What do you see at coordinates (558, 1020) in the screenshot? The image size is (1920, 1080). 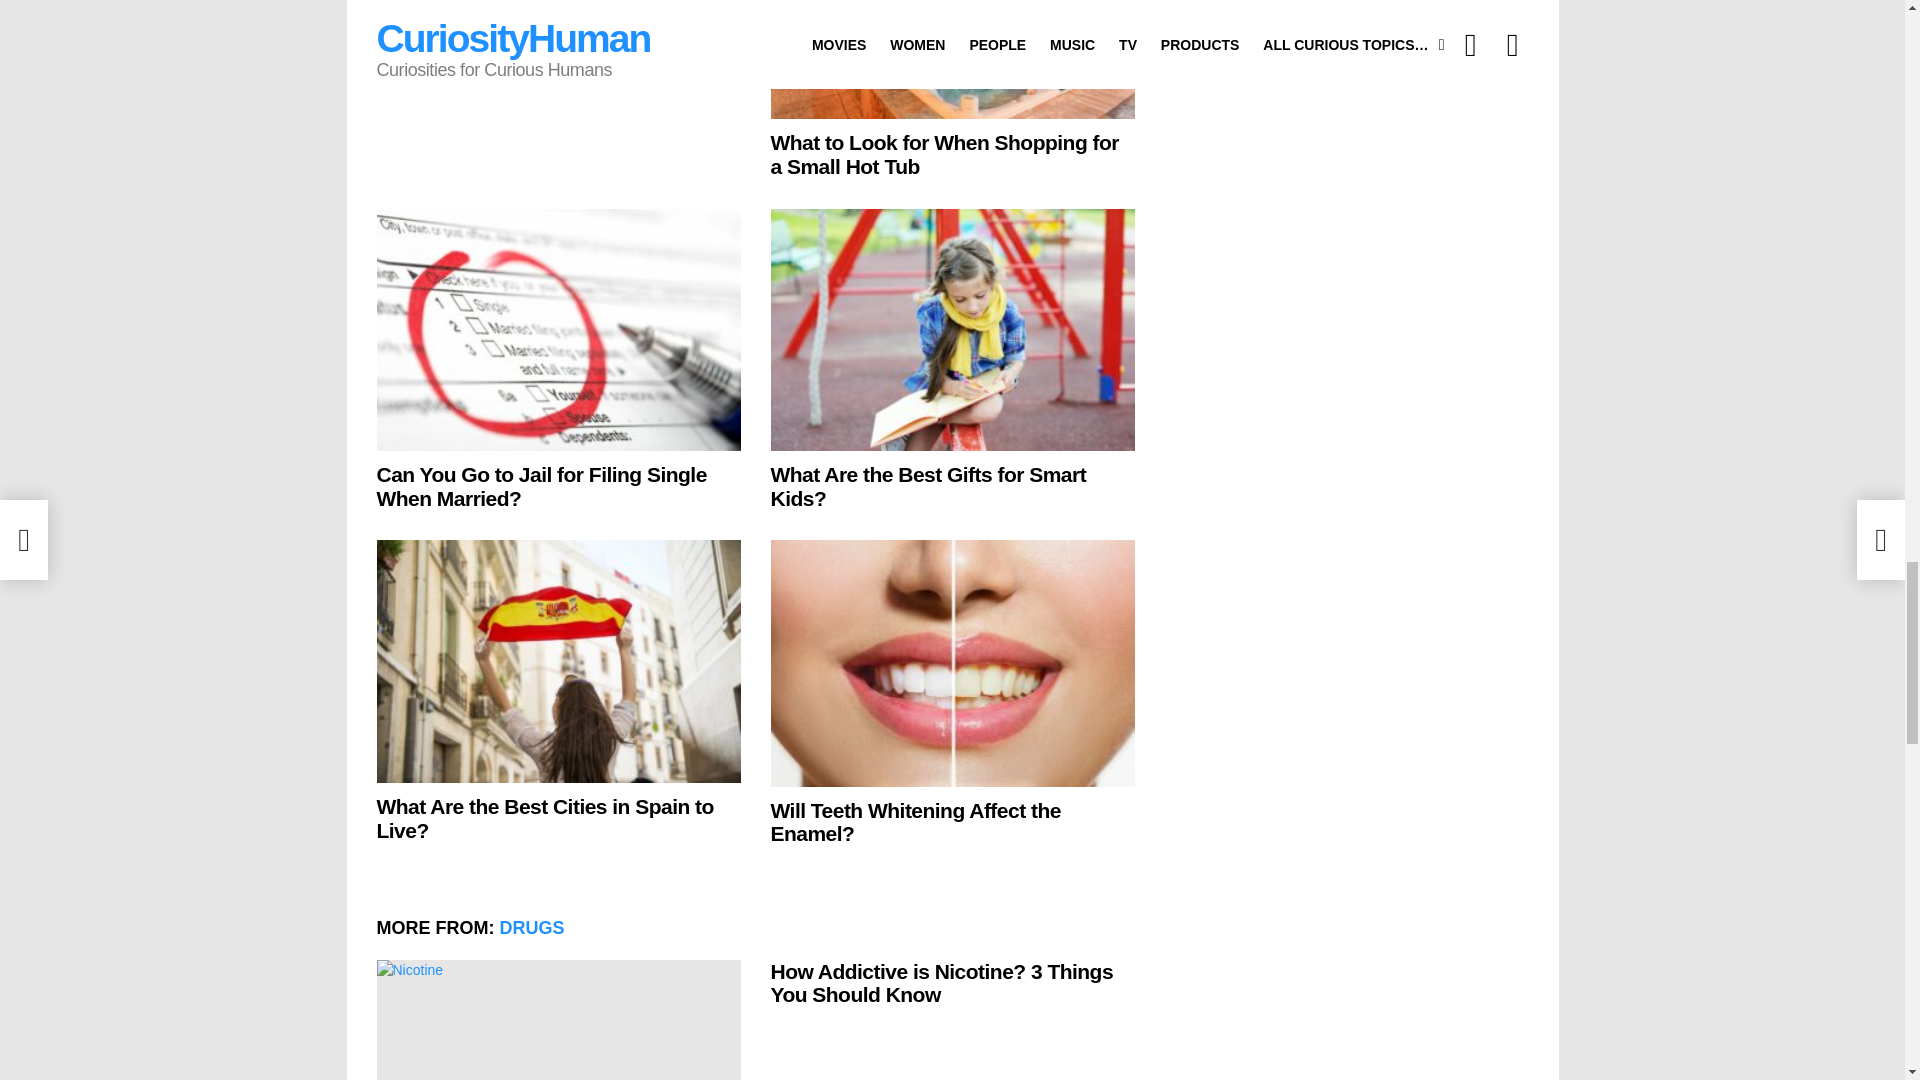 I see `How Addictive is Nicotine? 3 Things You Should Know` at bounding box center [558, 1020].